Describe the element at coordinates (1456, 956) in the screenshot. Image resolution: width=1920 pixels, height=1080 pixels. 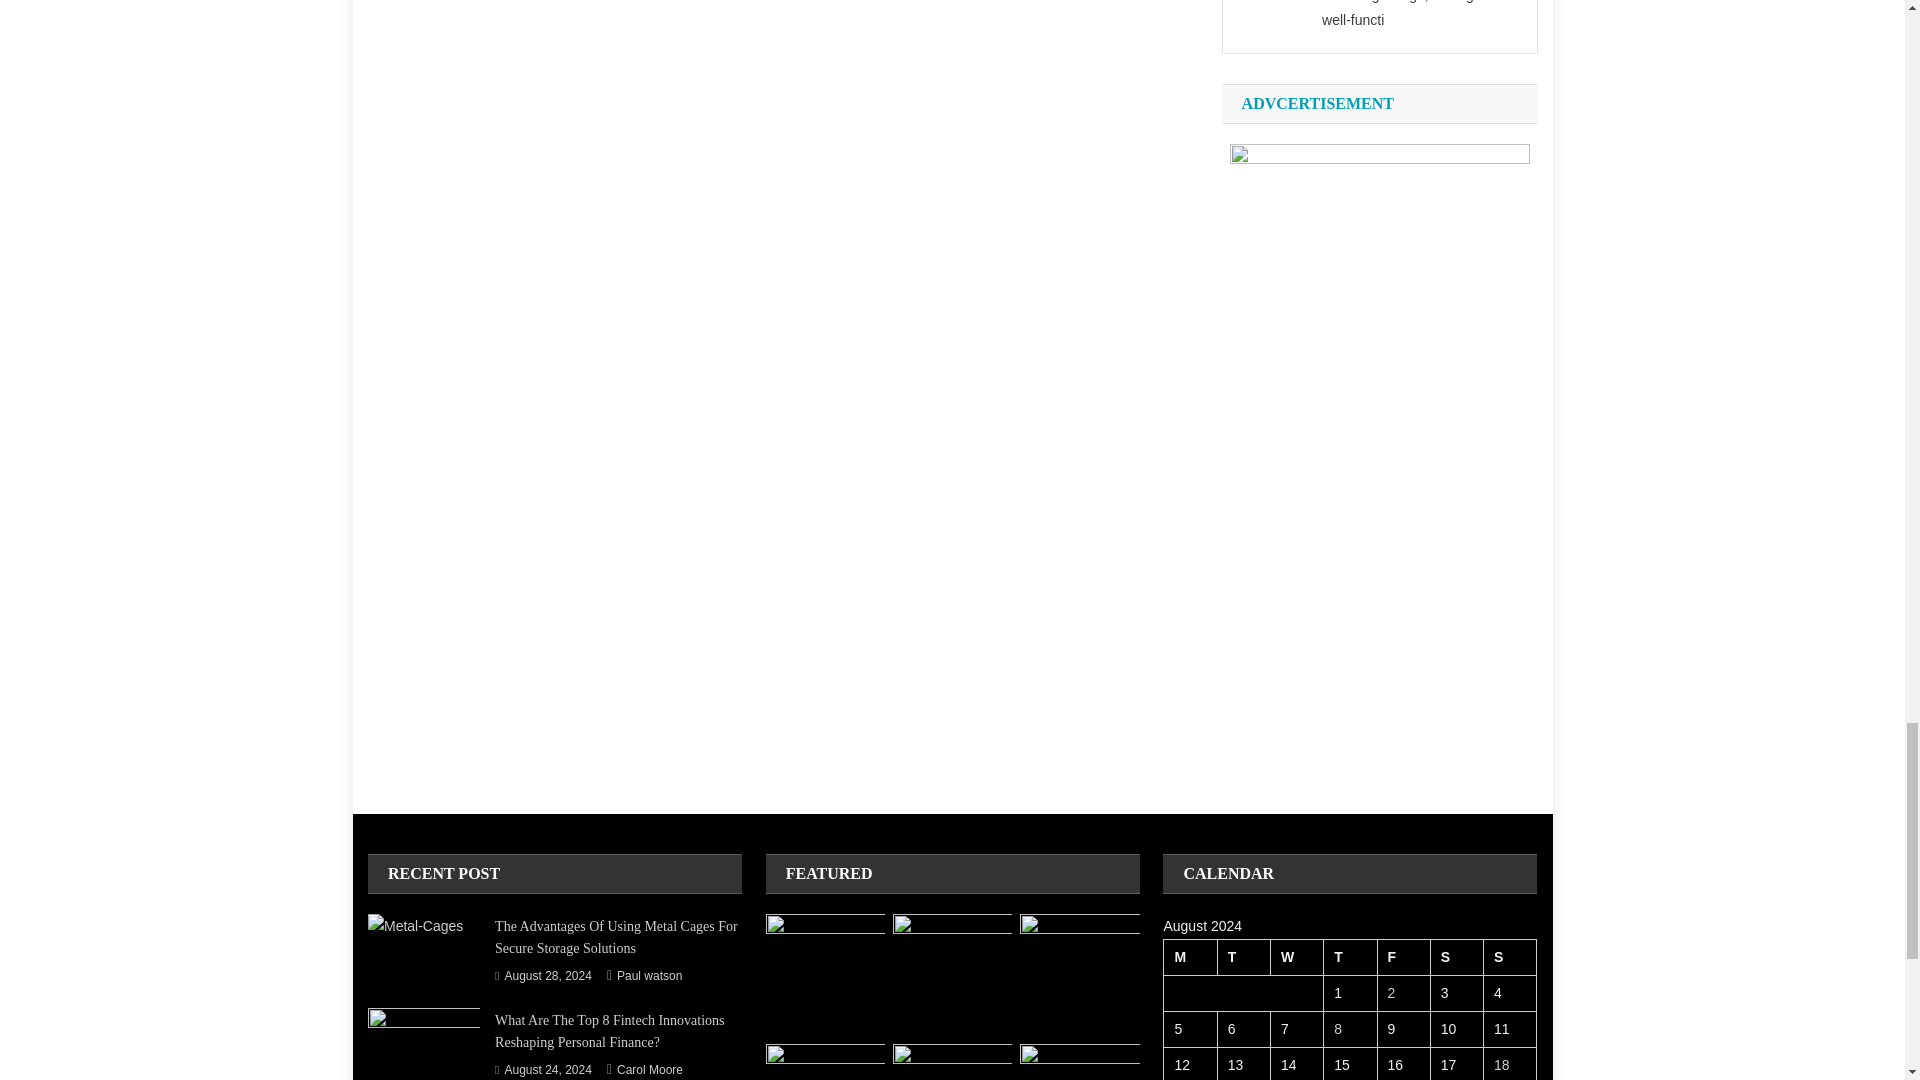
I see `Saturday` at that location.